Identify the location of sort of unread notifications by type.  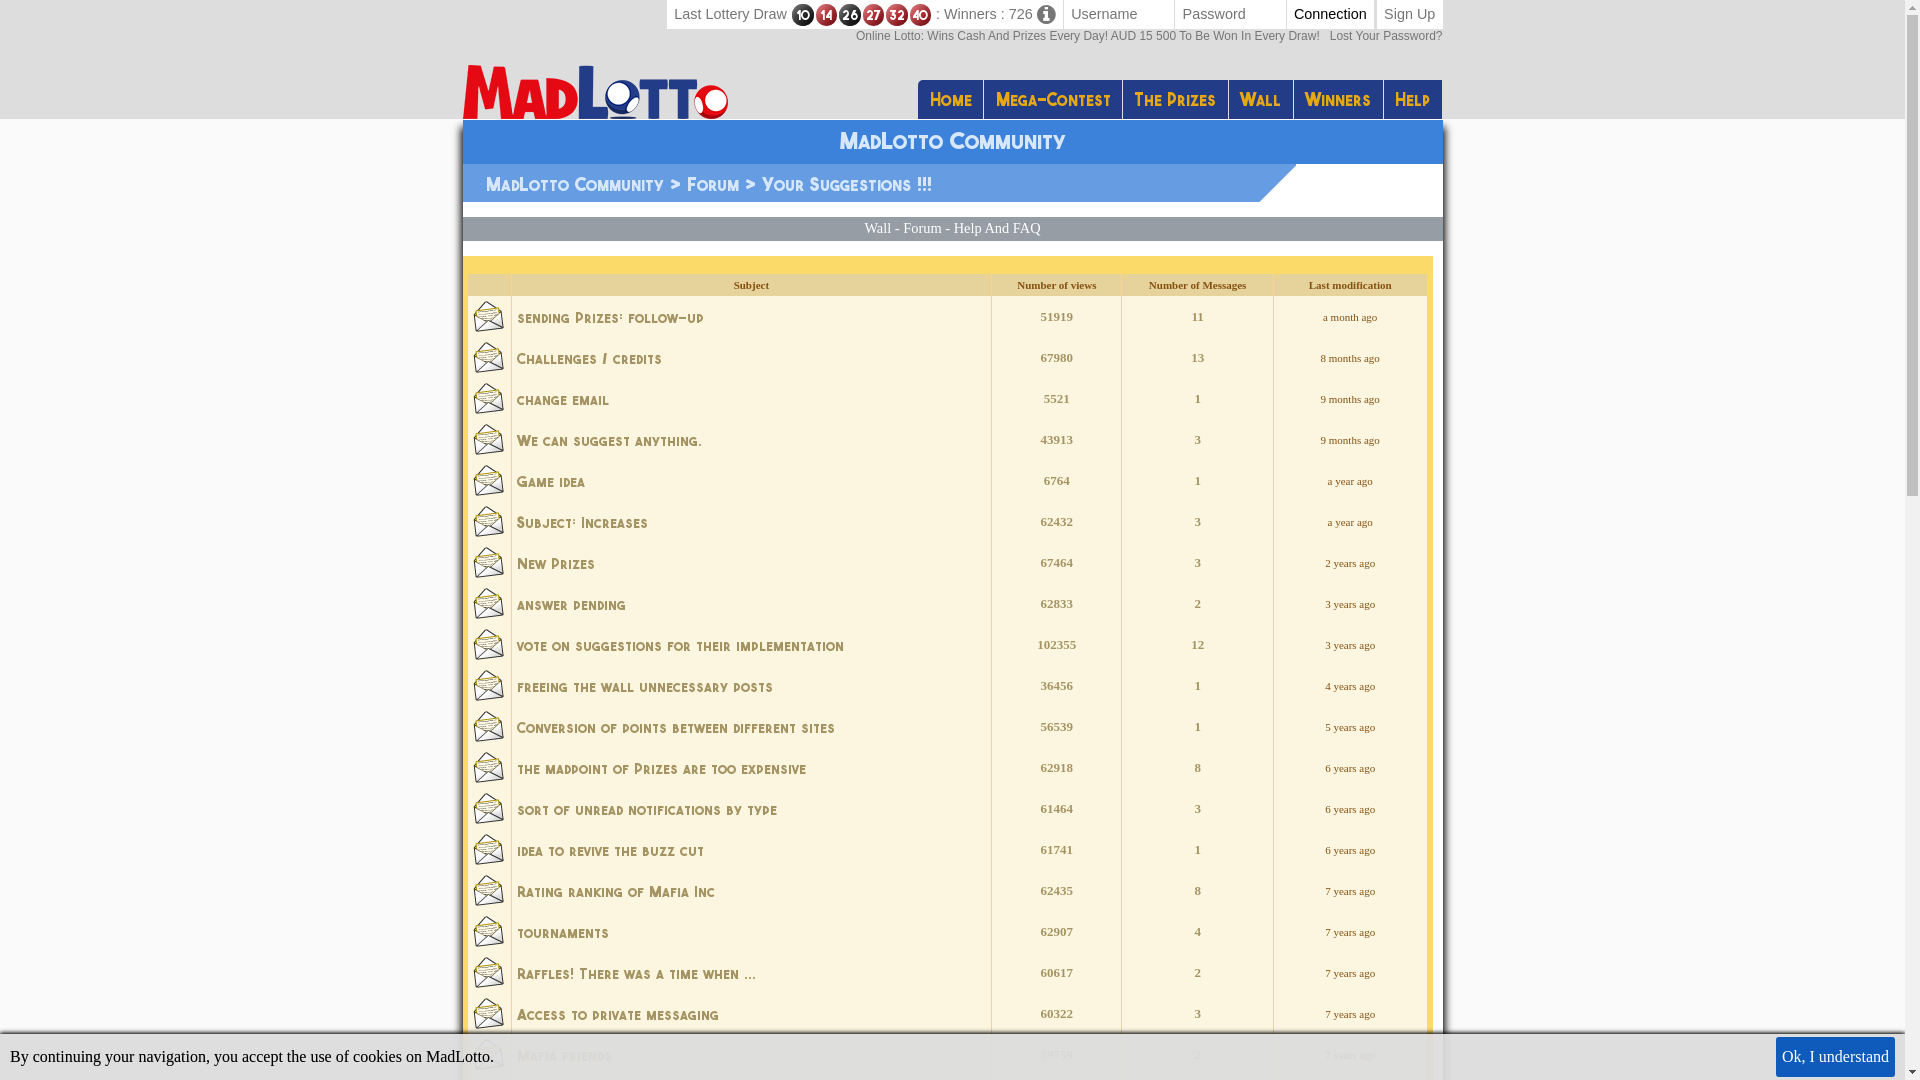
(646, 809).